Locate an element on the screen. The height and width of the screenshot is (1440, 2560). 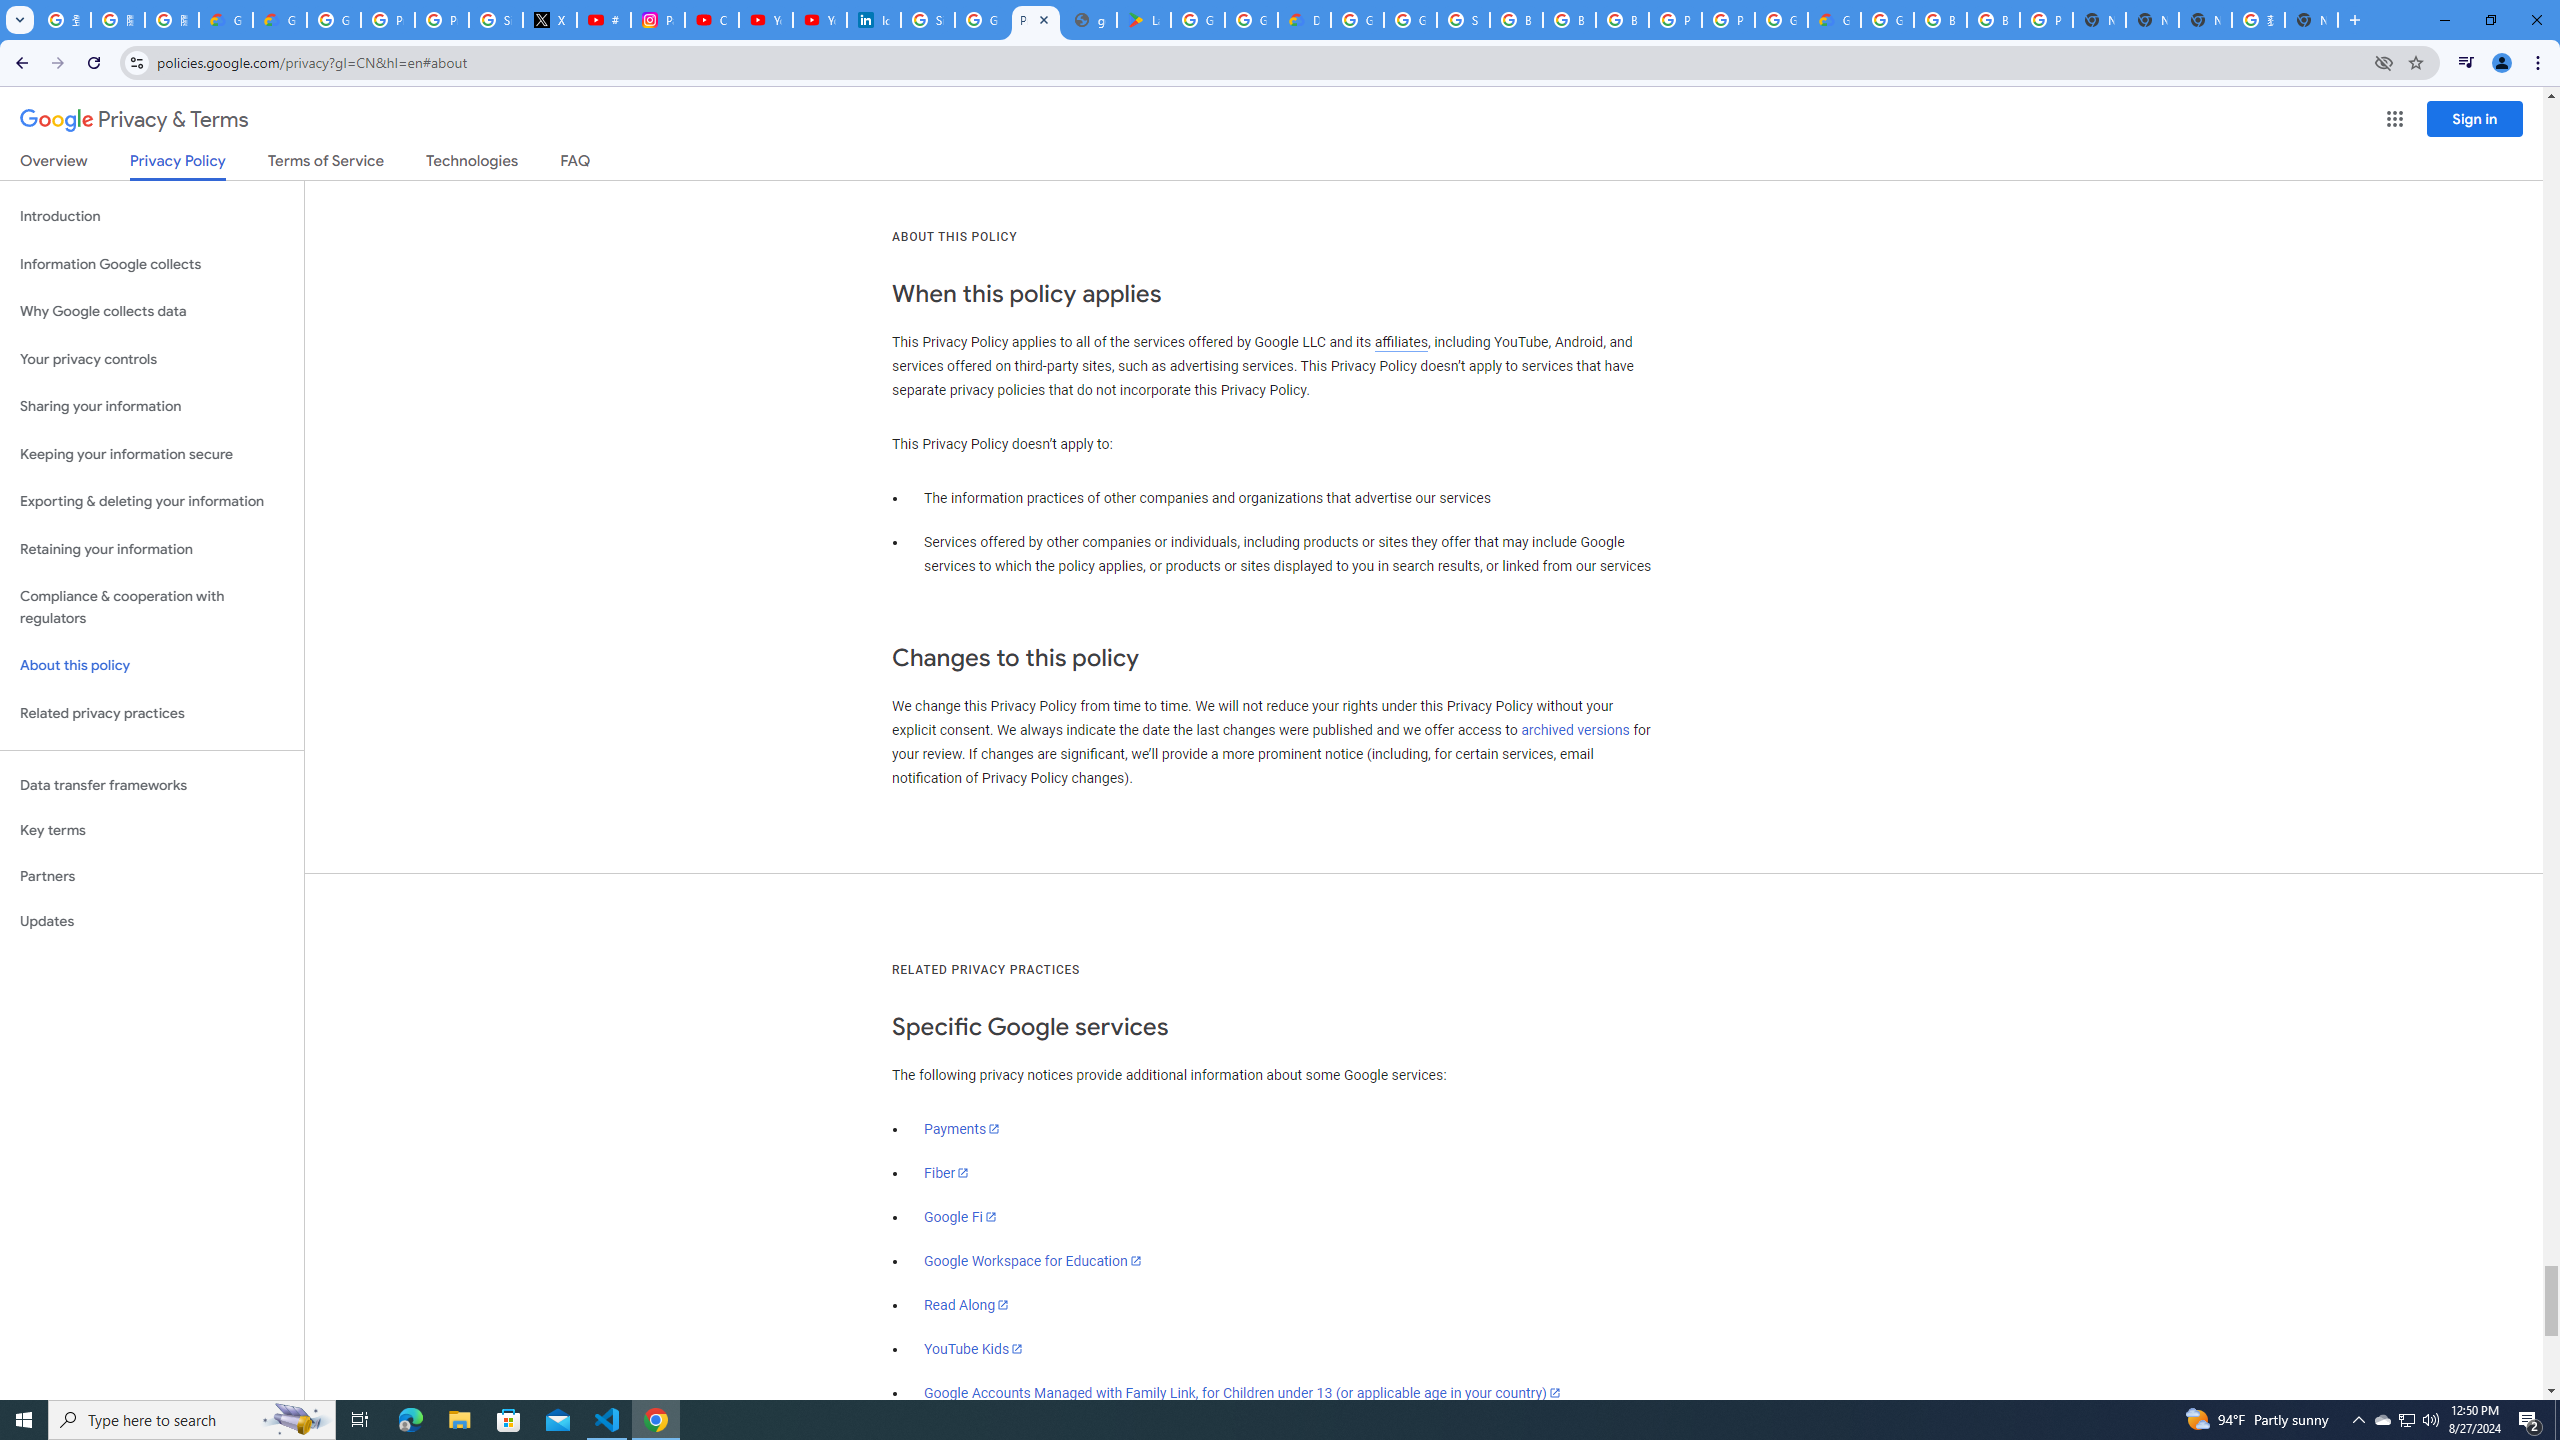
Browse Chrome as a guest - Computer - Google Chrome Help is located at coordinates (1994, 20).